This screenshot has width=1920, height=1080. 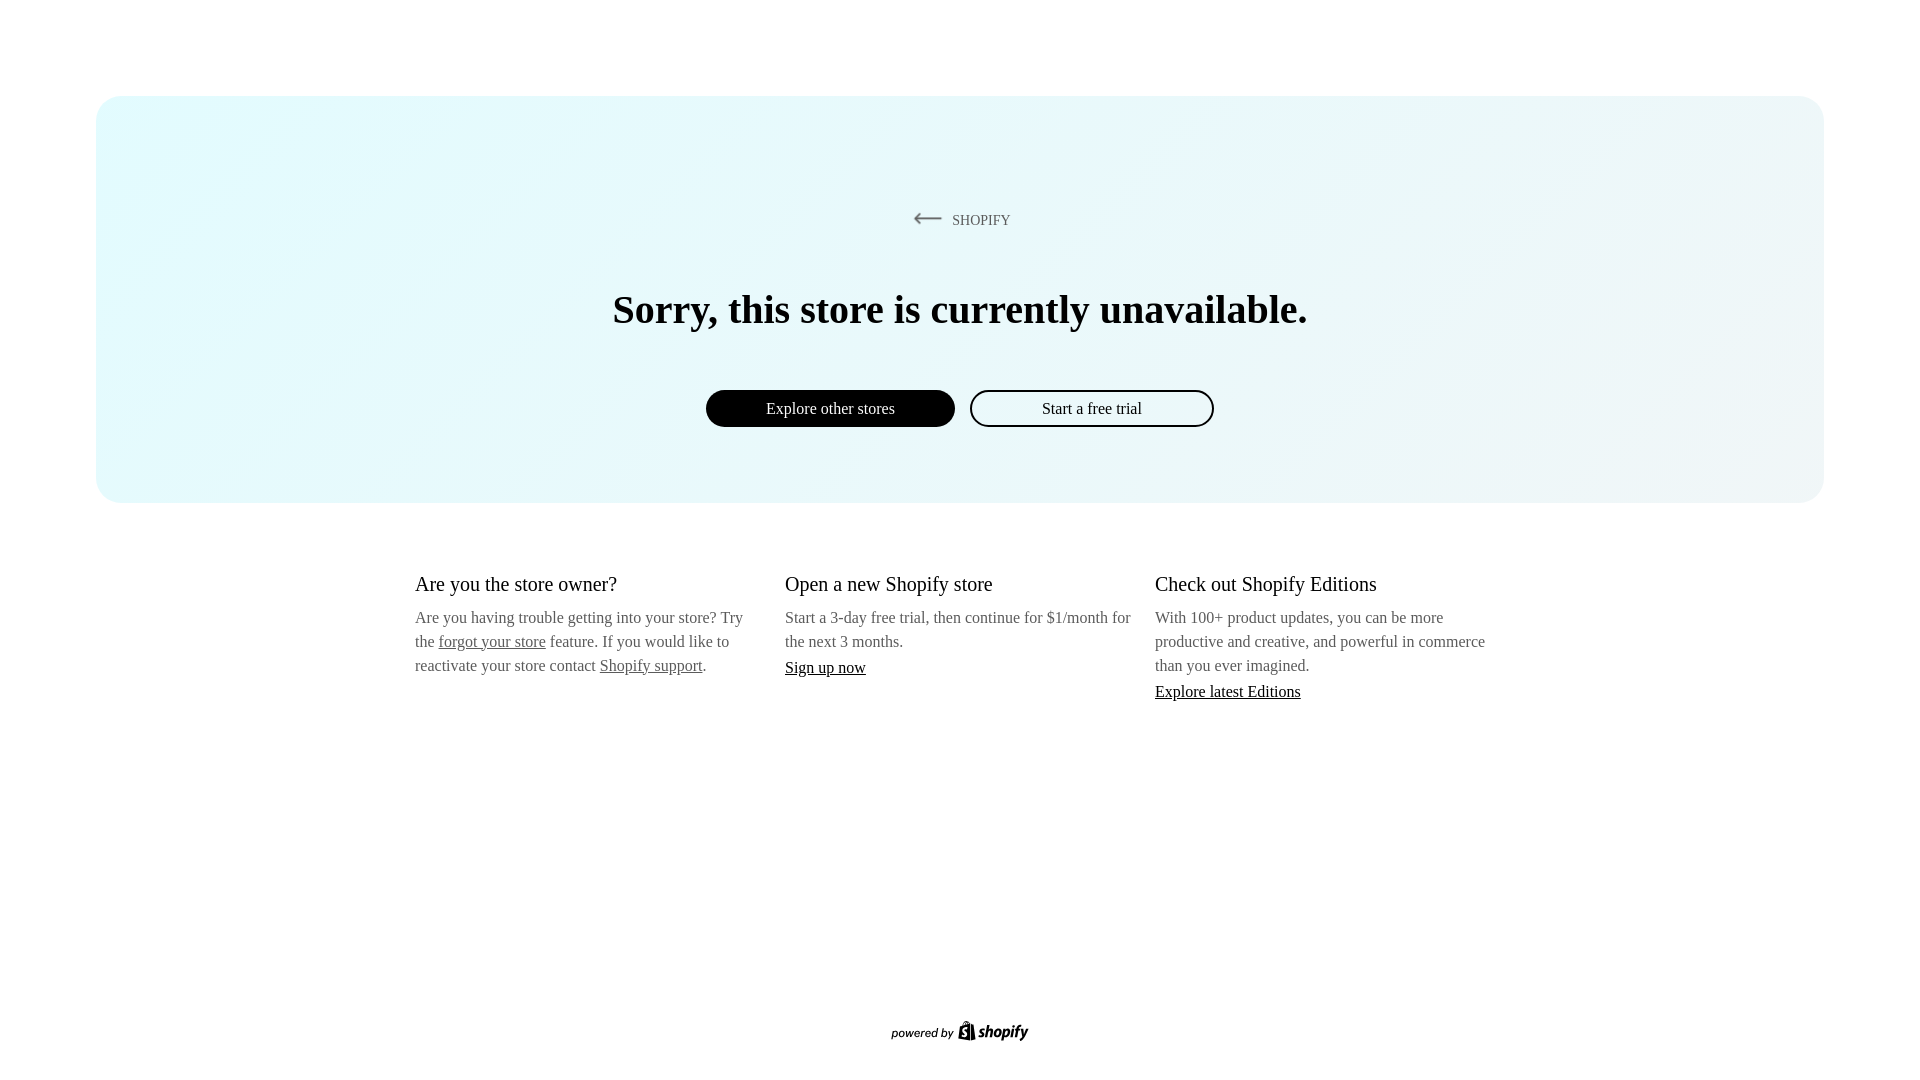 What do you see at coordinates (492, 641) in the screenshot?
I see `forgot your store` at bounding box center [492, 641].